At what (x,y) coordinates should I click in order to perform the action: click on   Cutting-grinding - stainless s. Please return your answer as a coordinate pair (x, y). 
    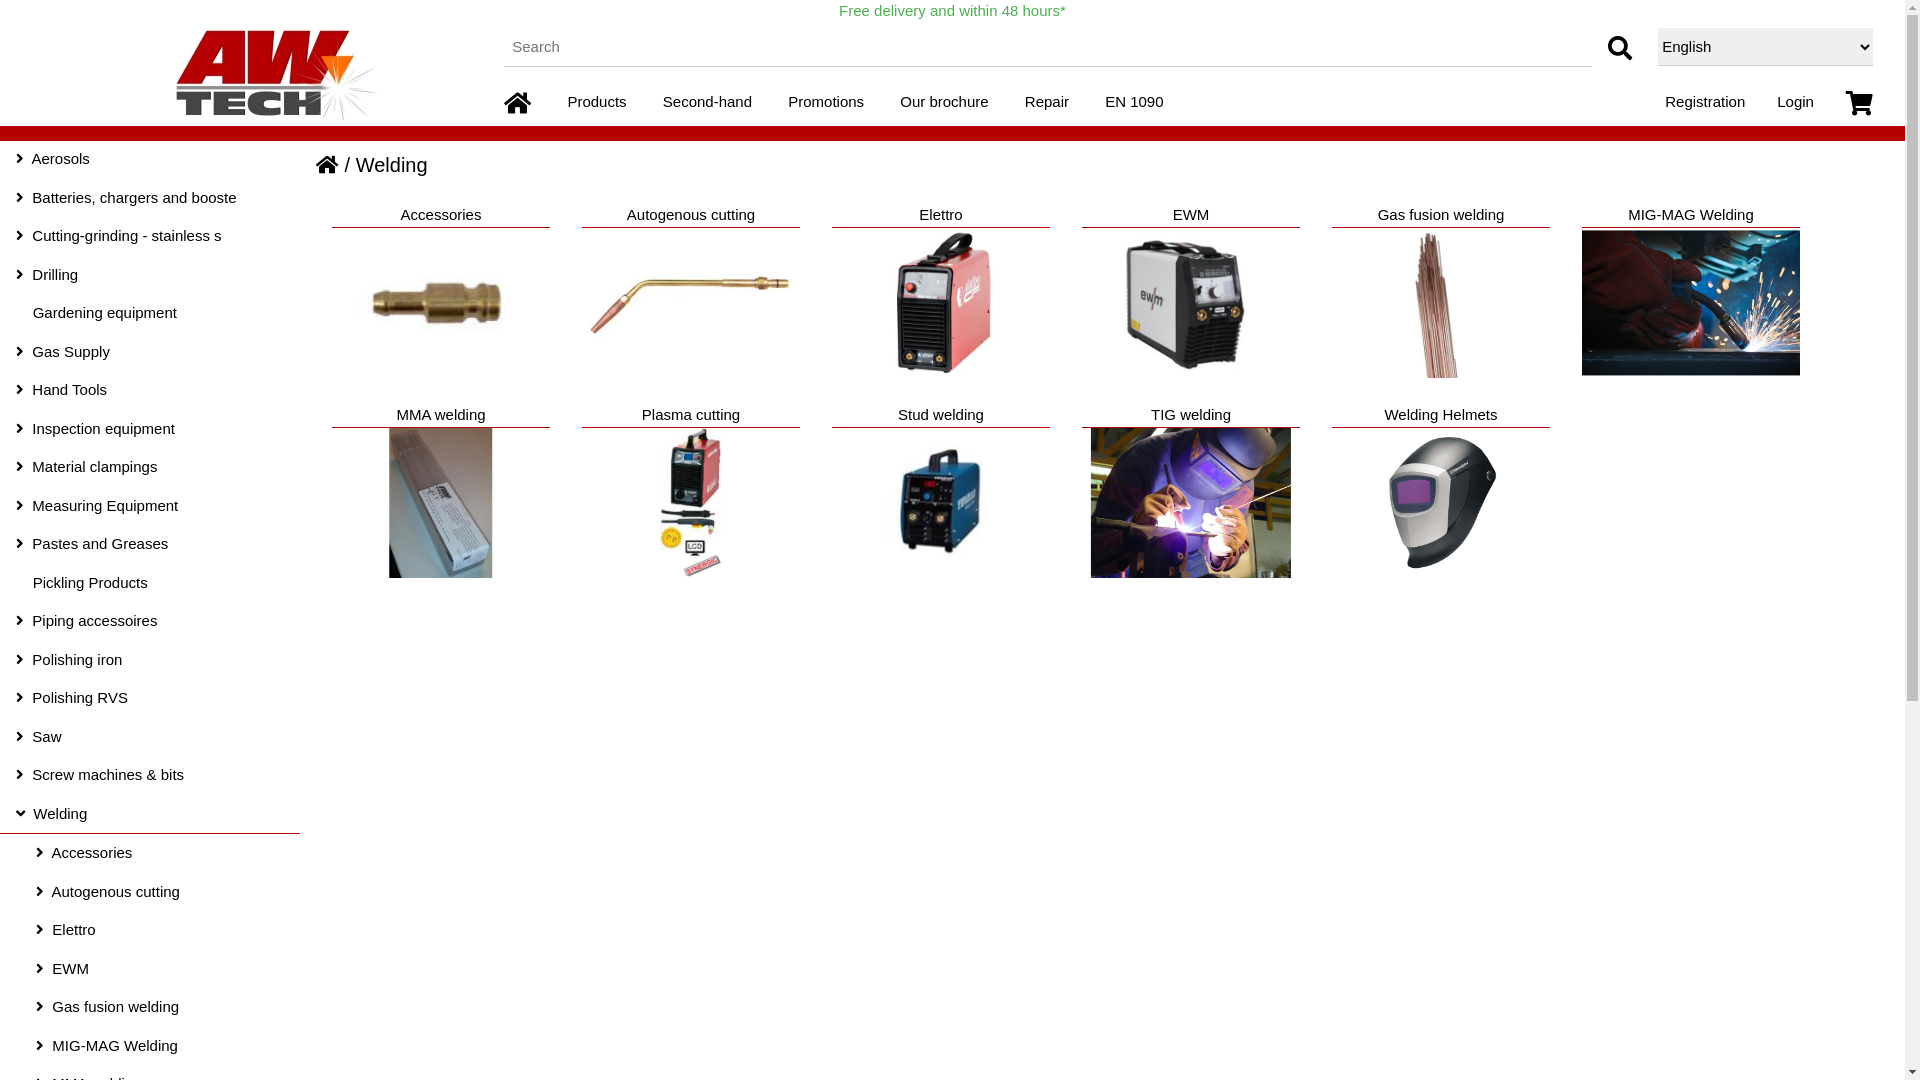
    Looking at the image, I should click on (150, 236).